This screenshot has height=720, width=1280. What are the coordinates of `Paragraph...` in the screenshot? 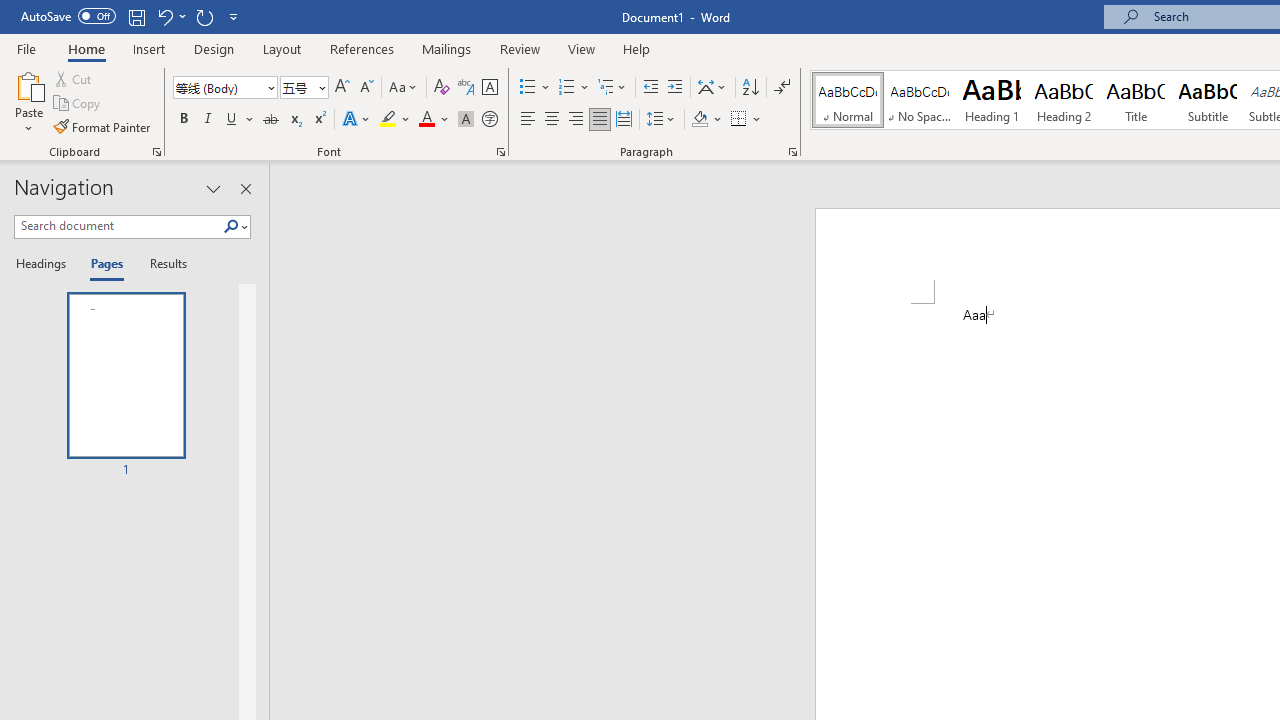 It's located at (792, 152).